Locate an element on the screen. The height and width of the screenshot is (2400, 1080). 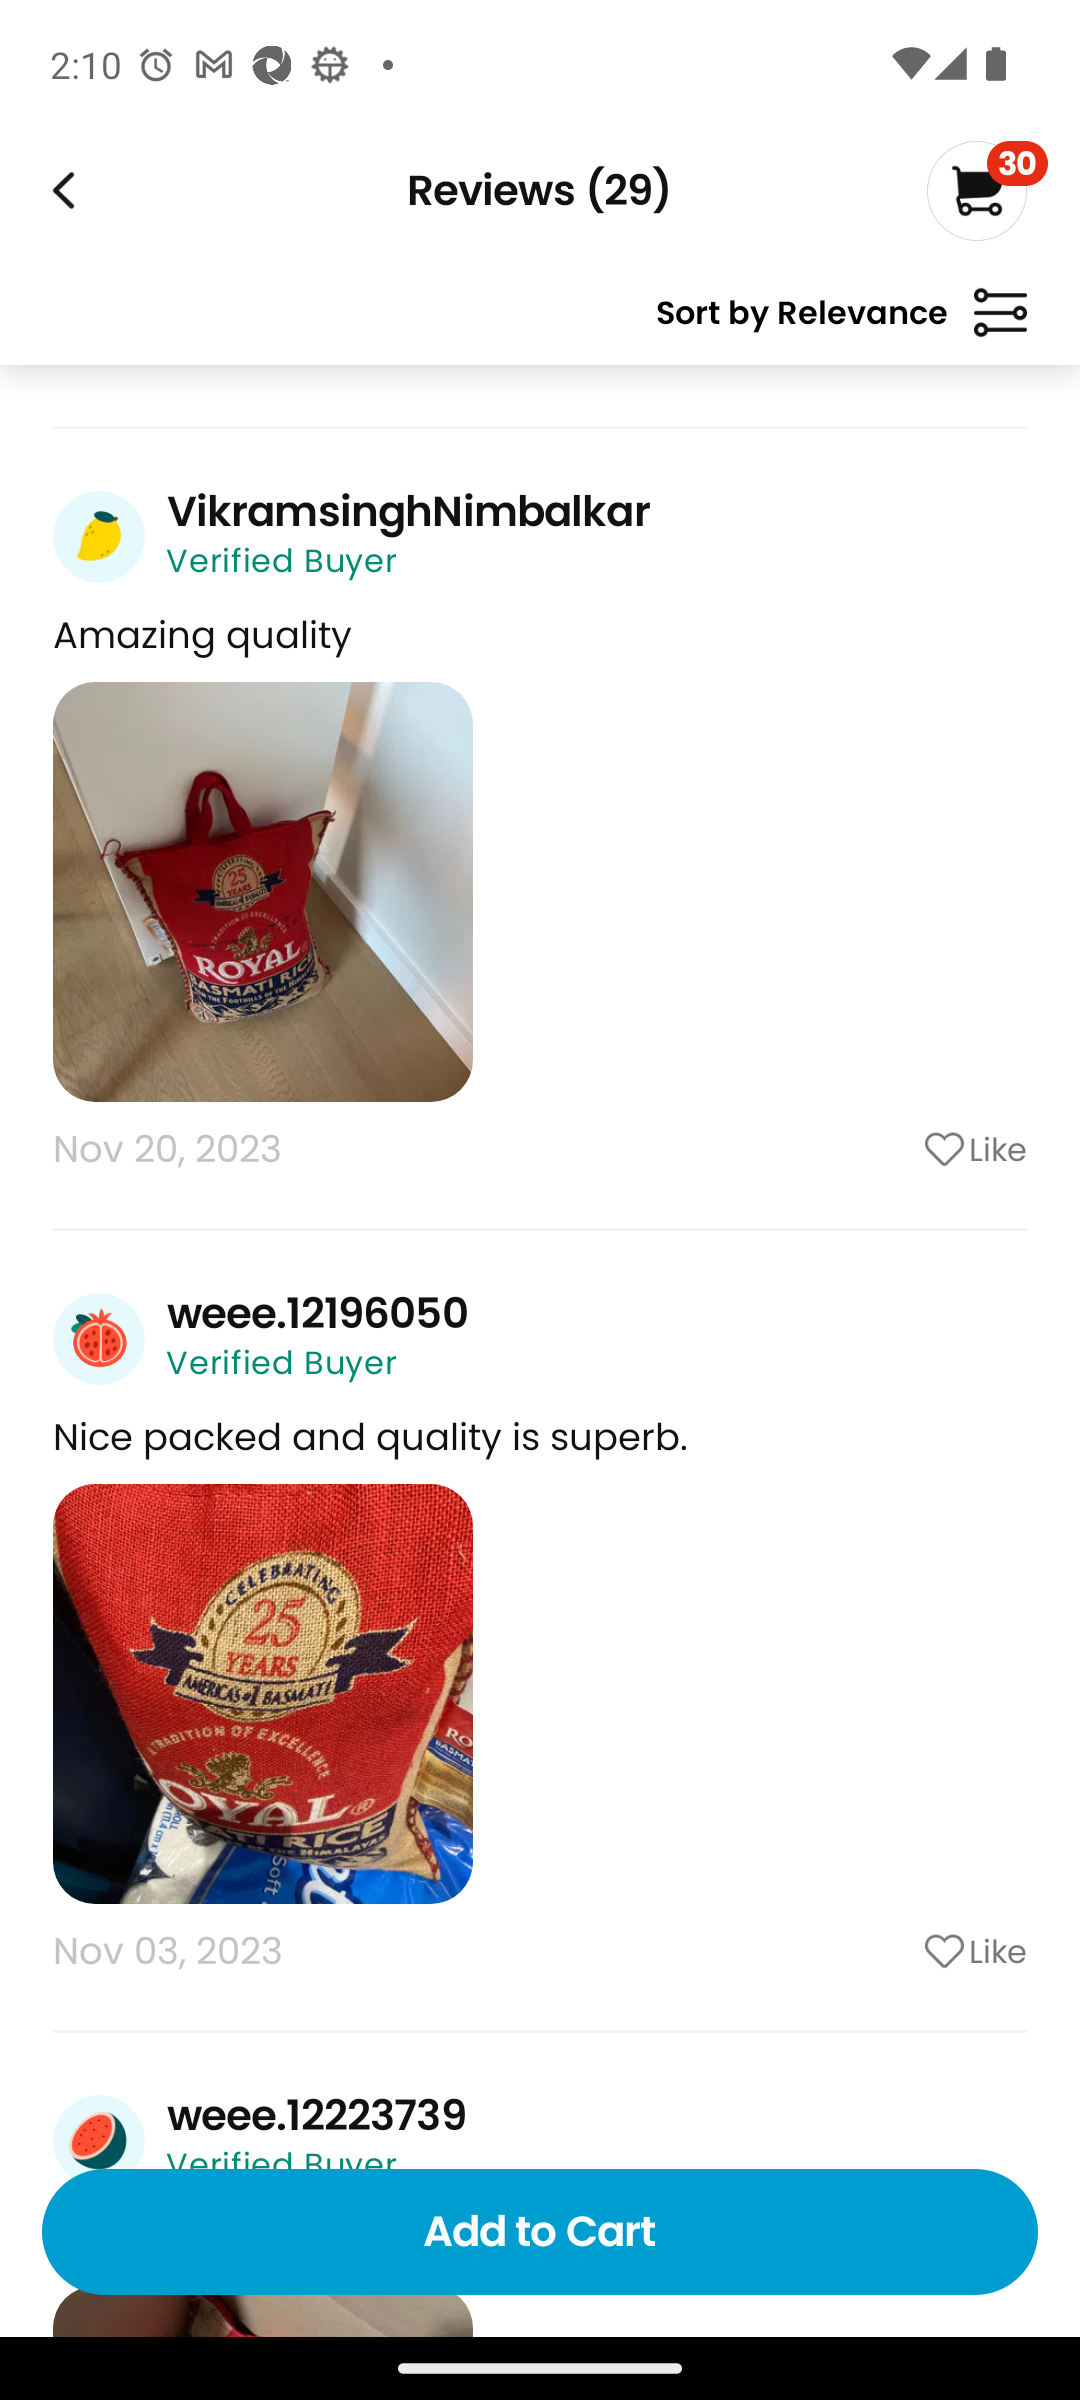
Sort by Relevance is located at coordinates (841, 324).